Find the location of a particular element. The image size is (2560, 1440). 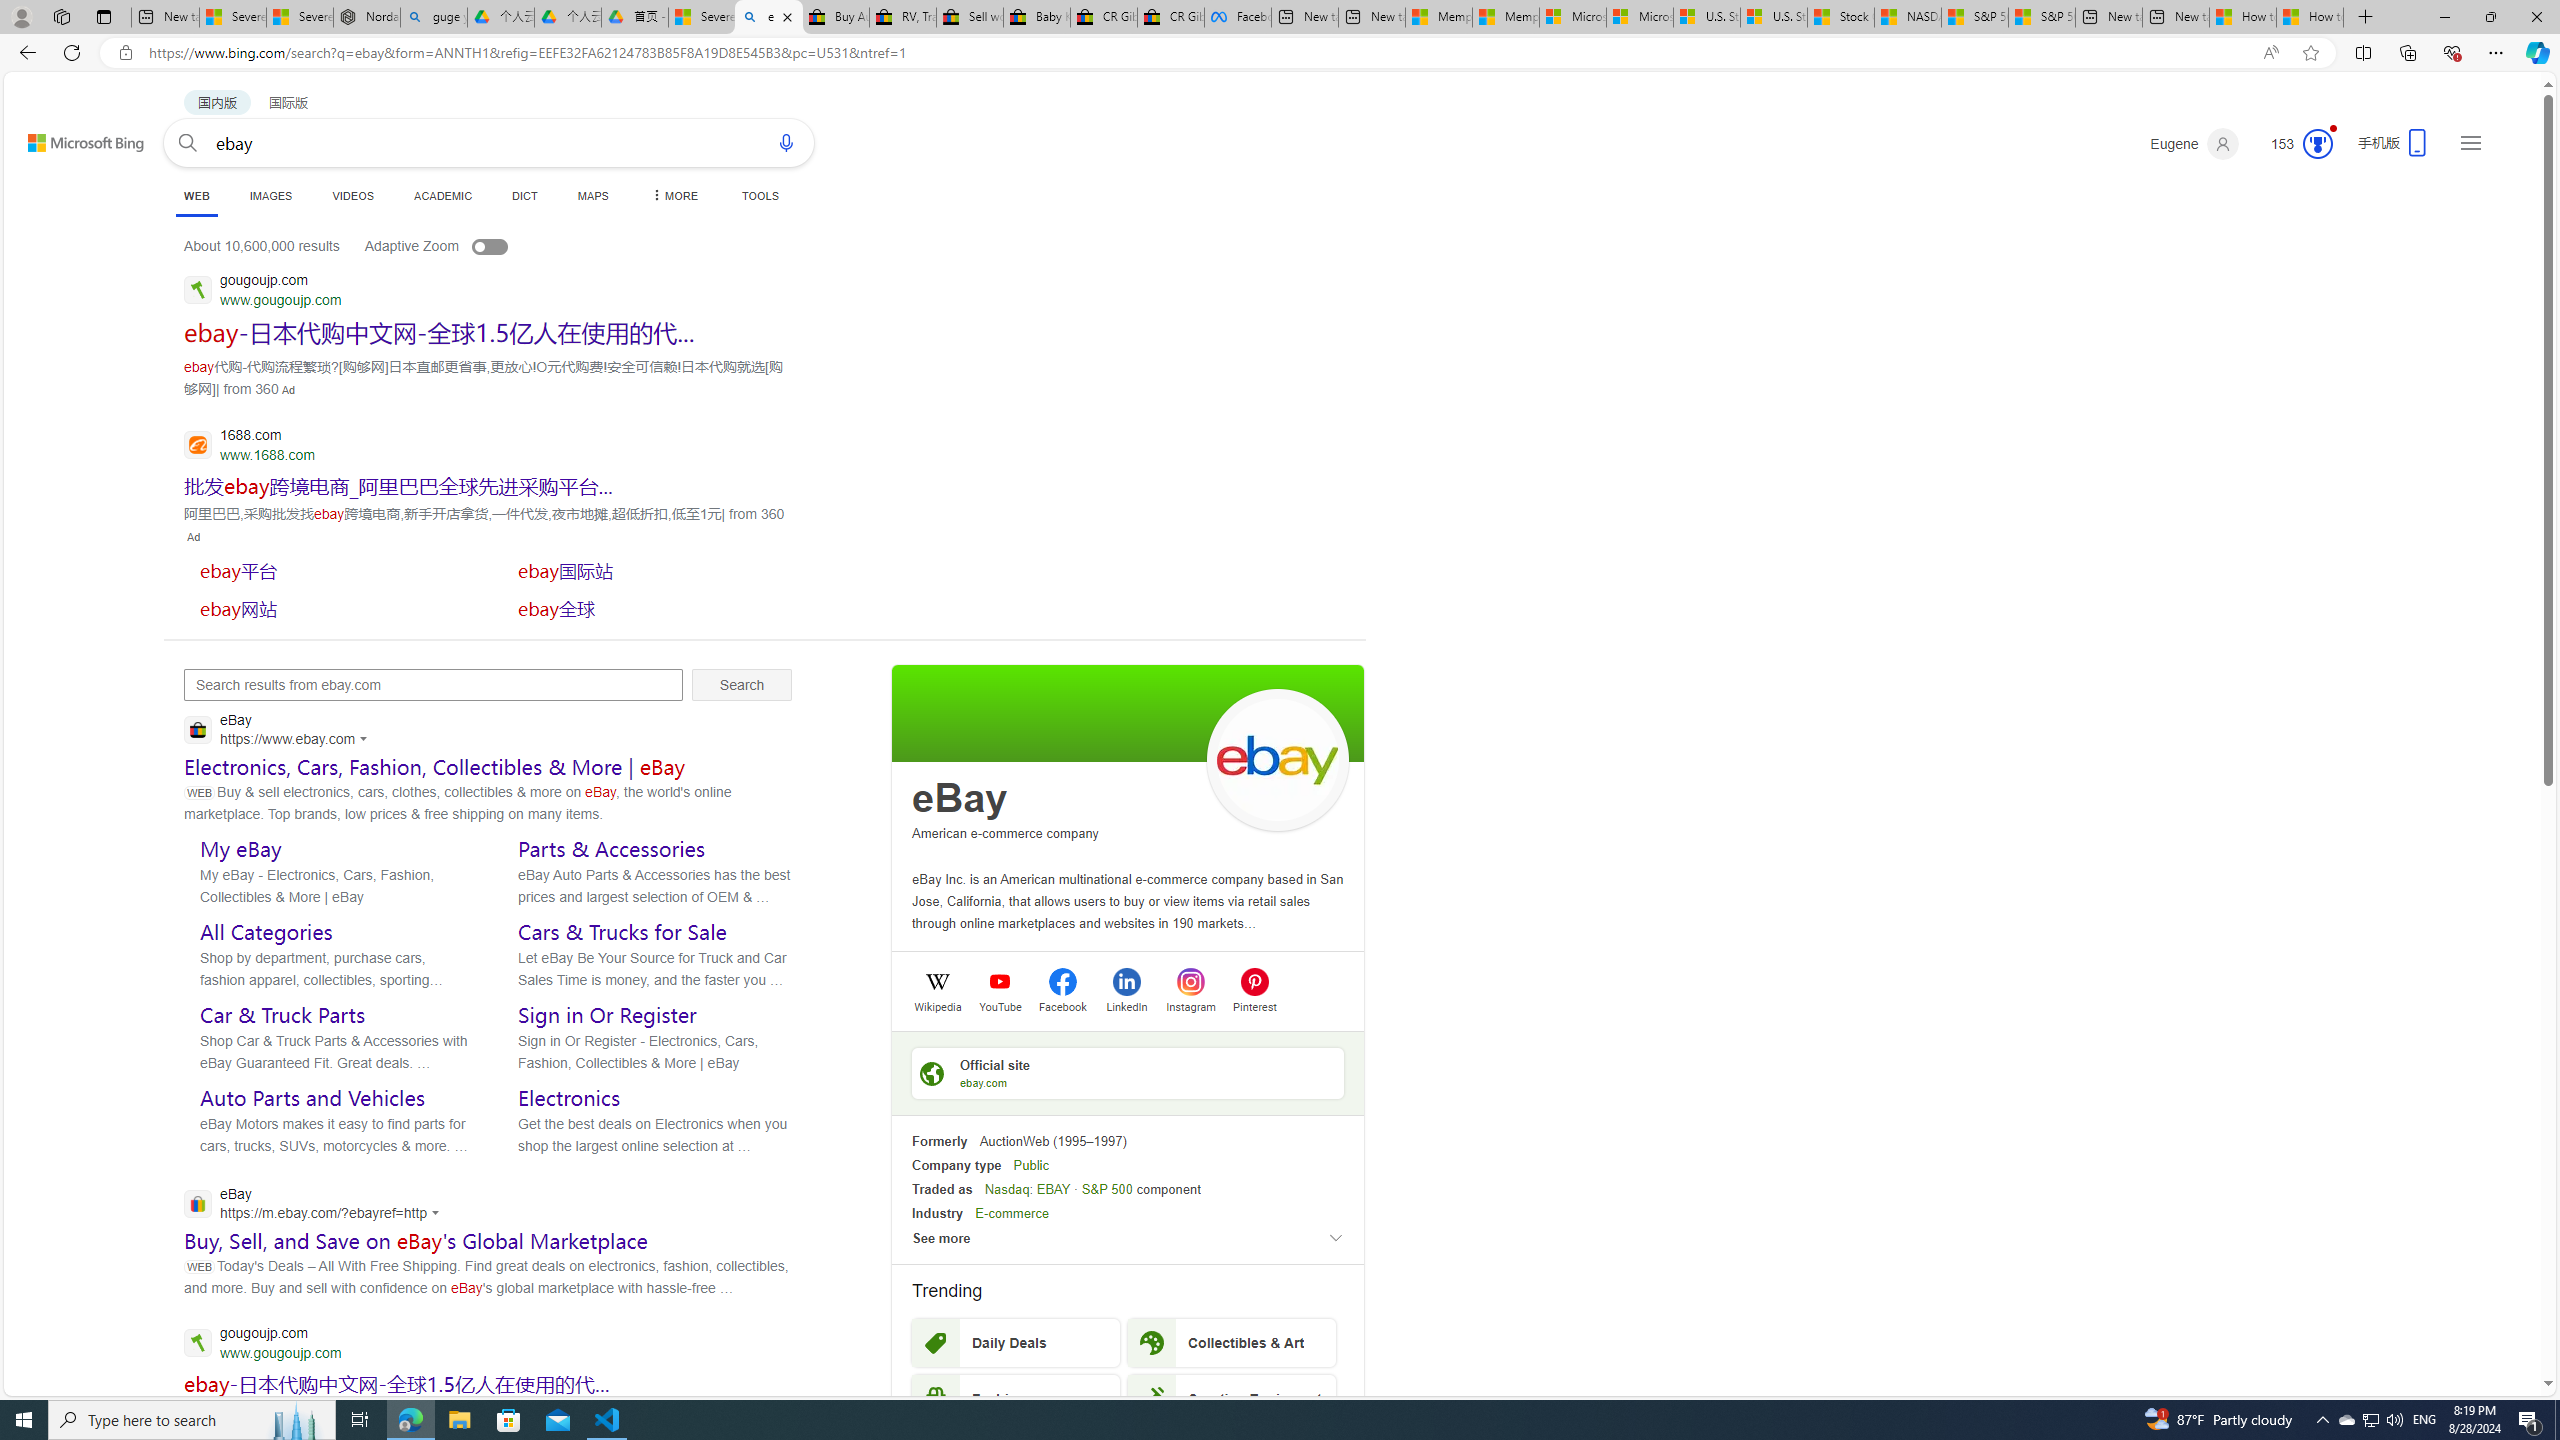

Official site ebay.com is located at coordinates (1128, 1073).